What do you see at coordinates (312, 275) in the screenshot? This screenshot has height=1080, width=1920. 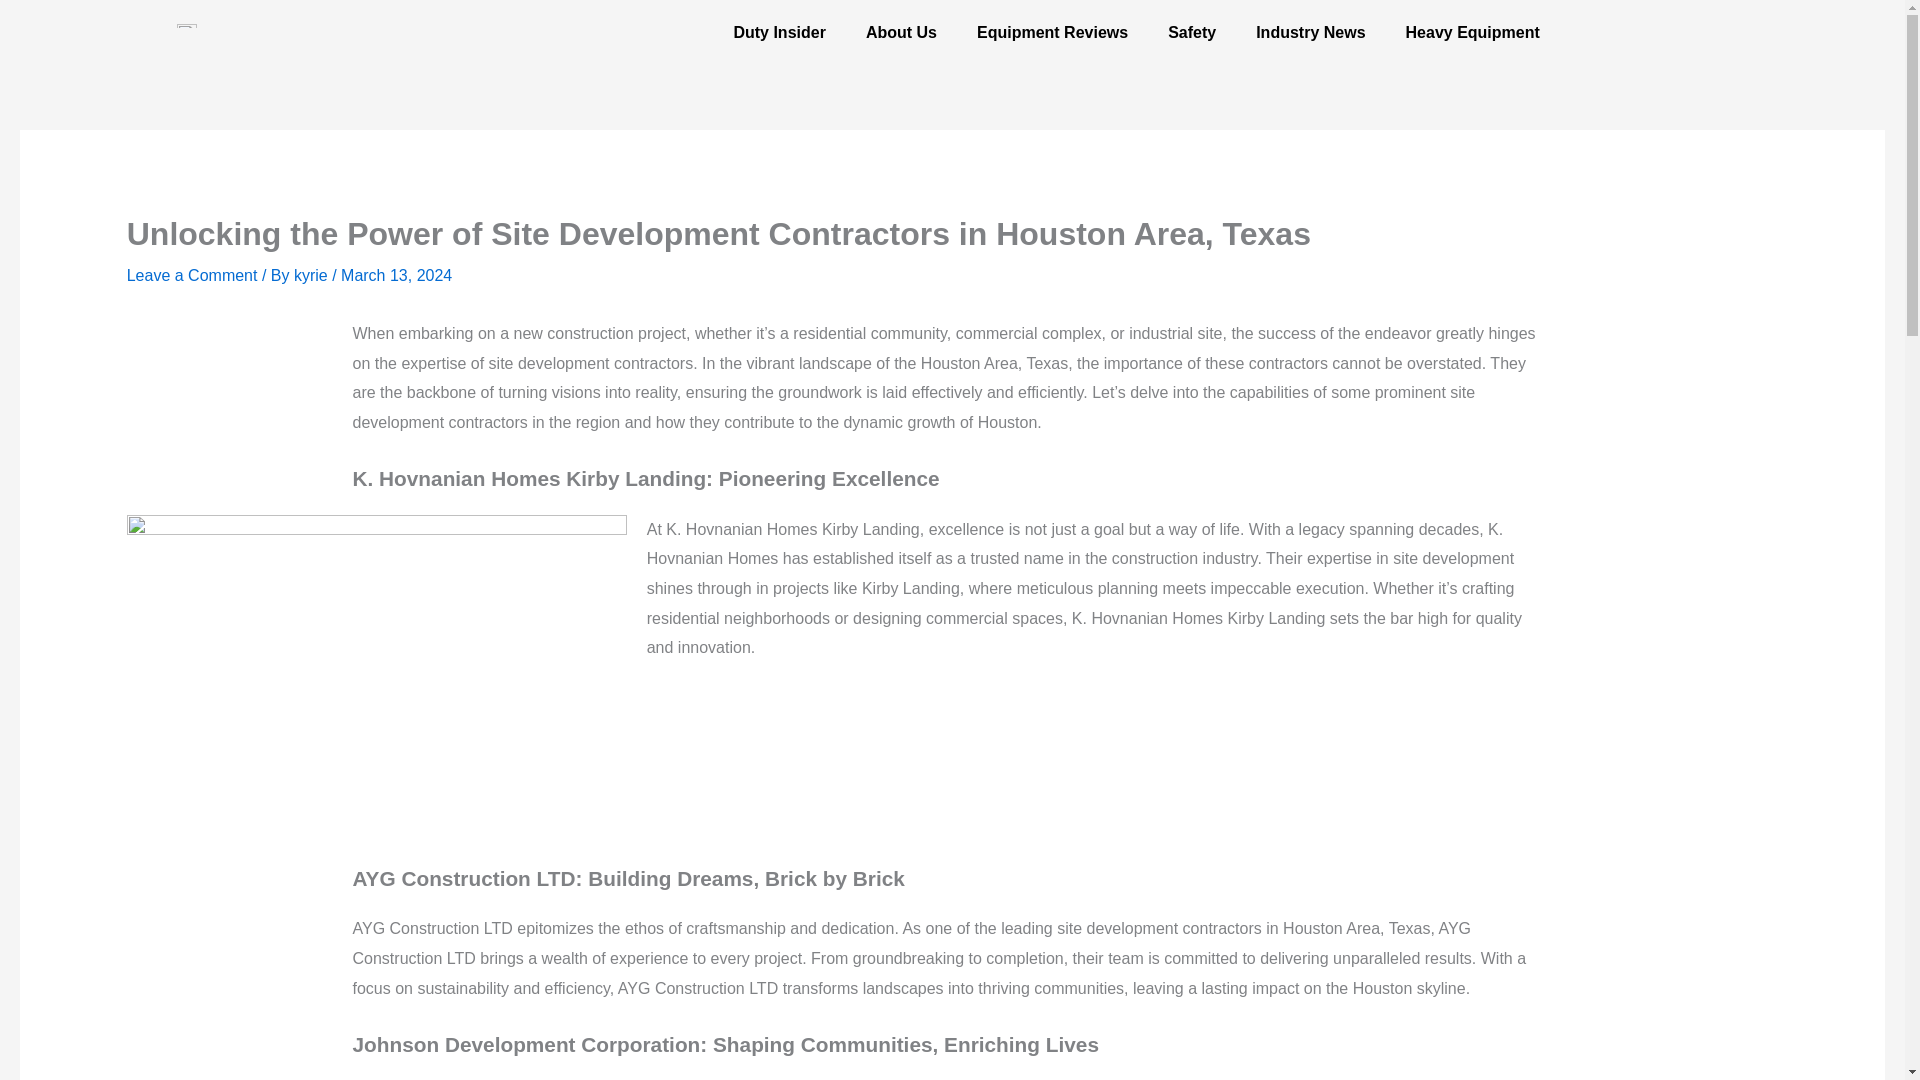 I see `kyrie` at bounding box center [312, 275].